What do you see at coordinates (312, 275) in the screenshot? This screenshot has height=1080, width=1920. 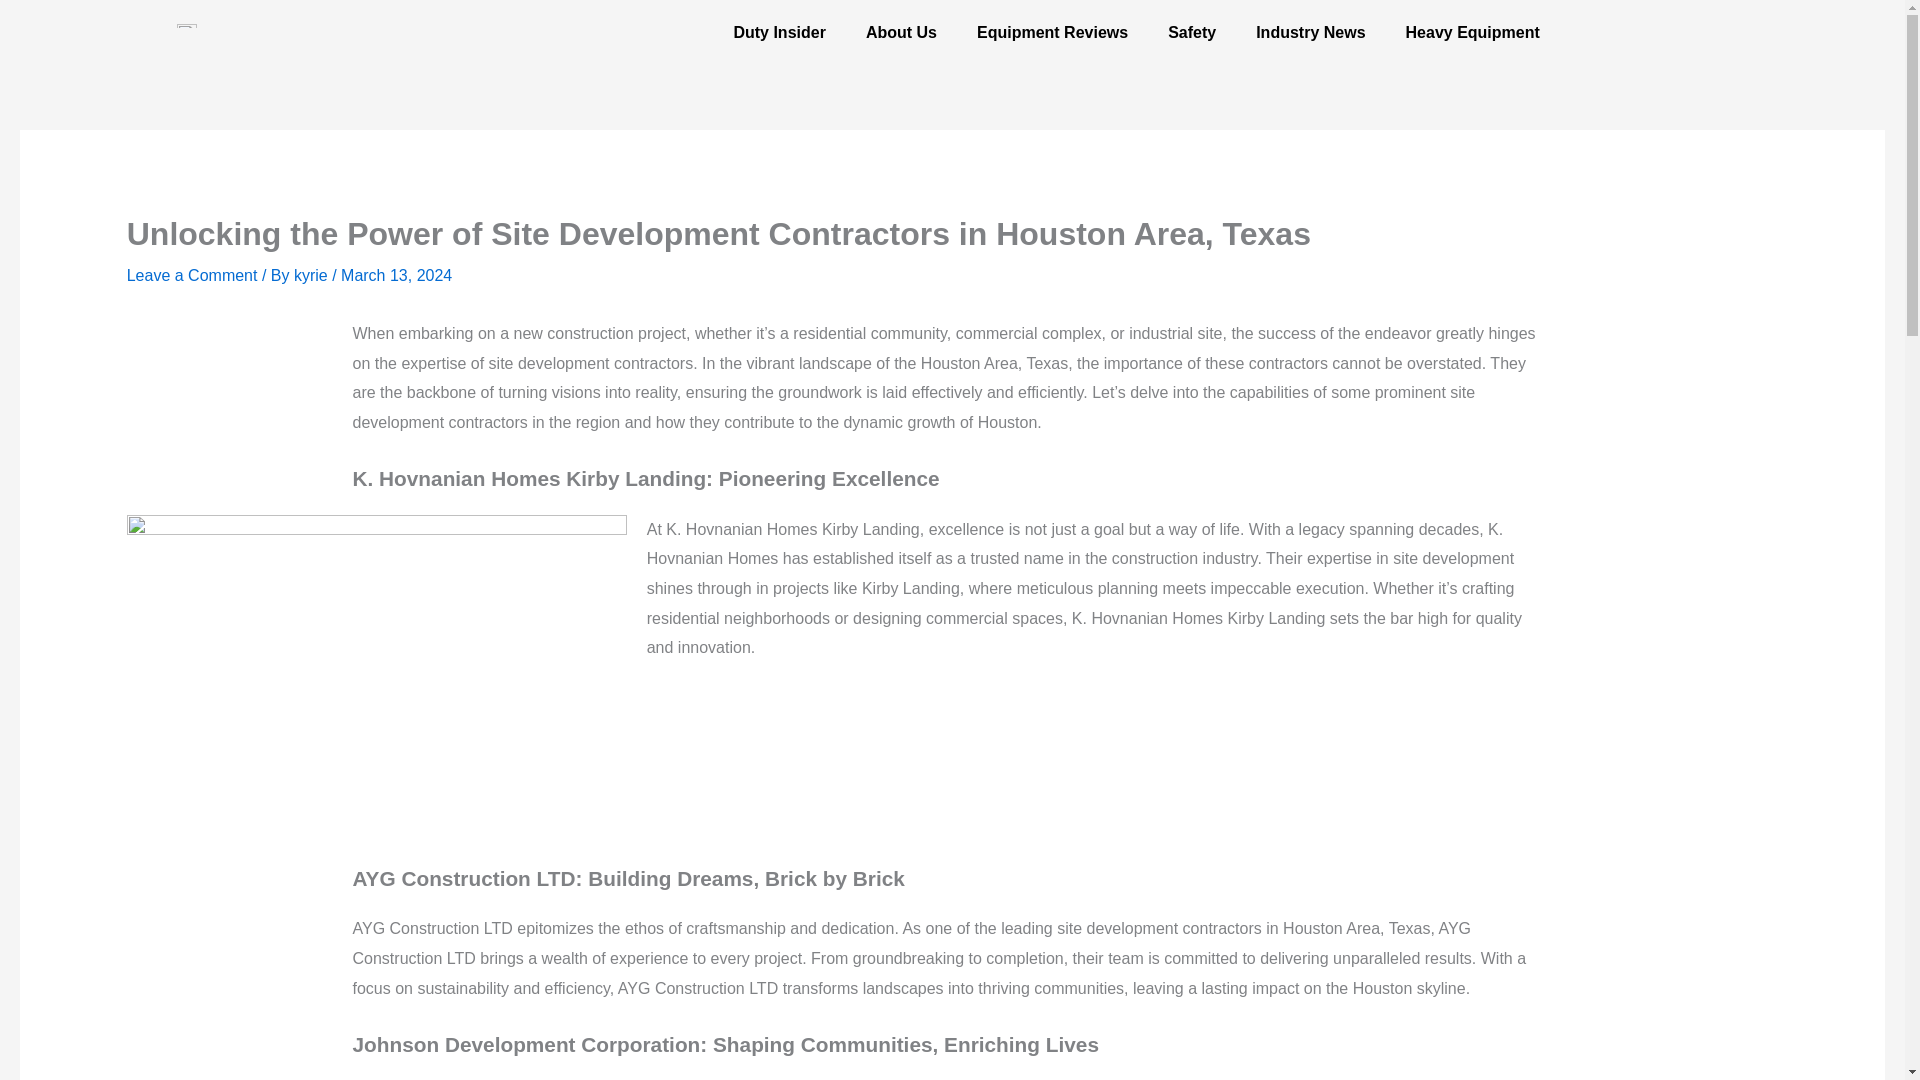 I see `kyrie` at bounding box center [312, 275].